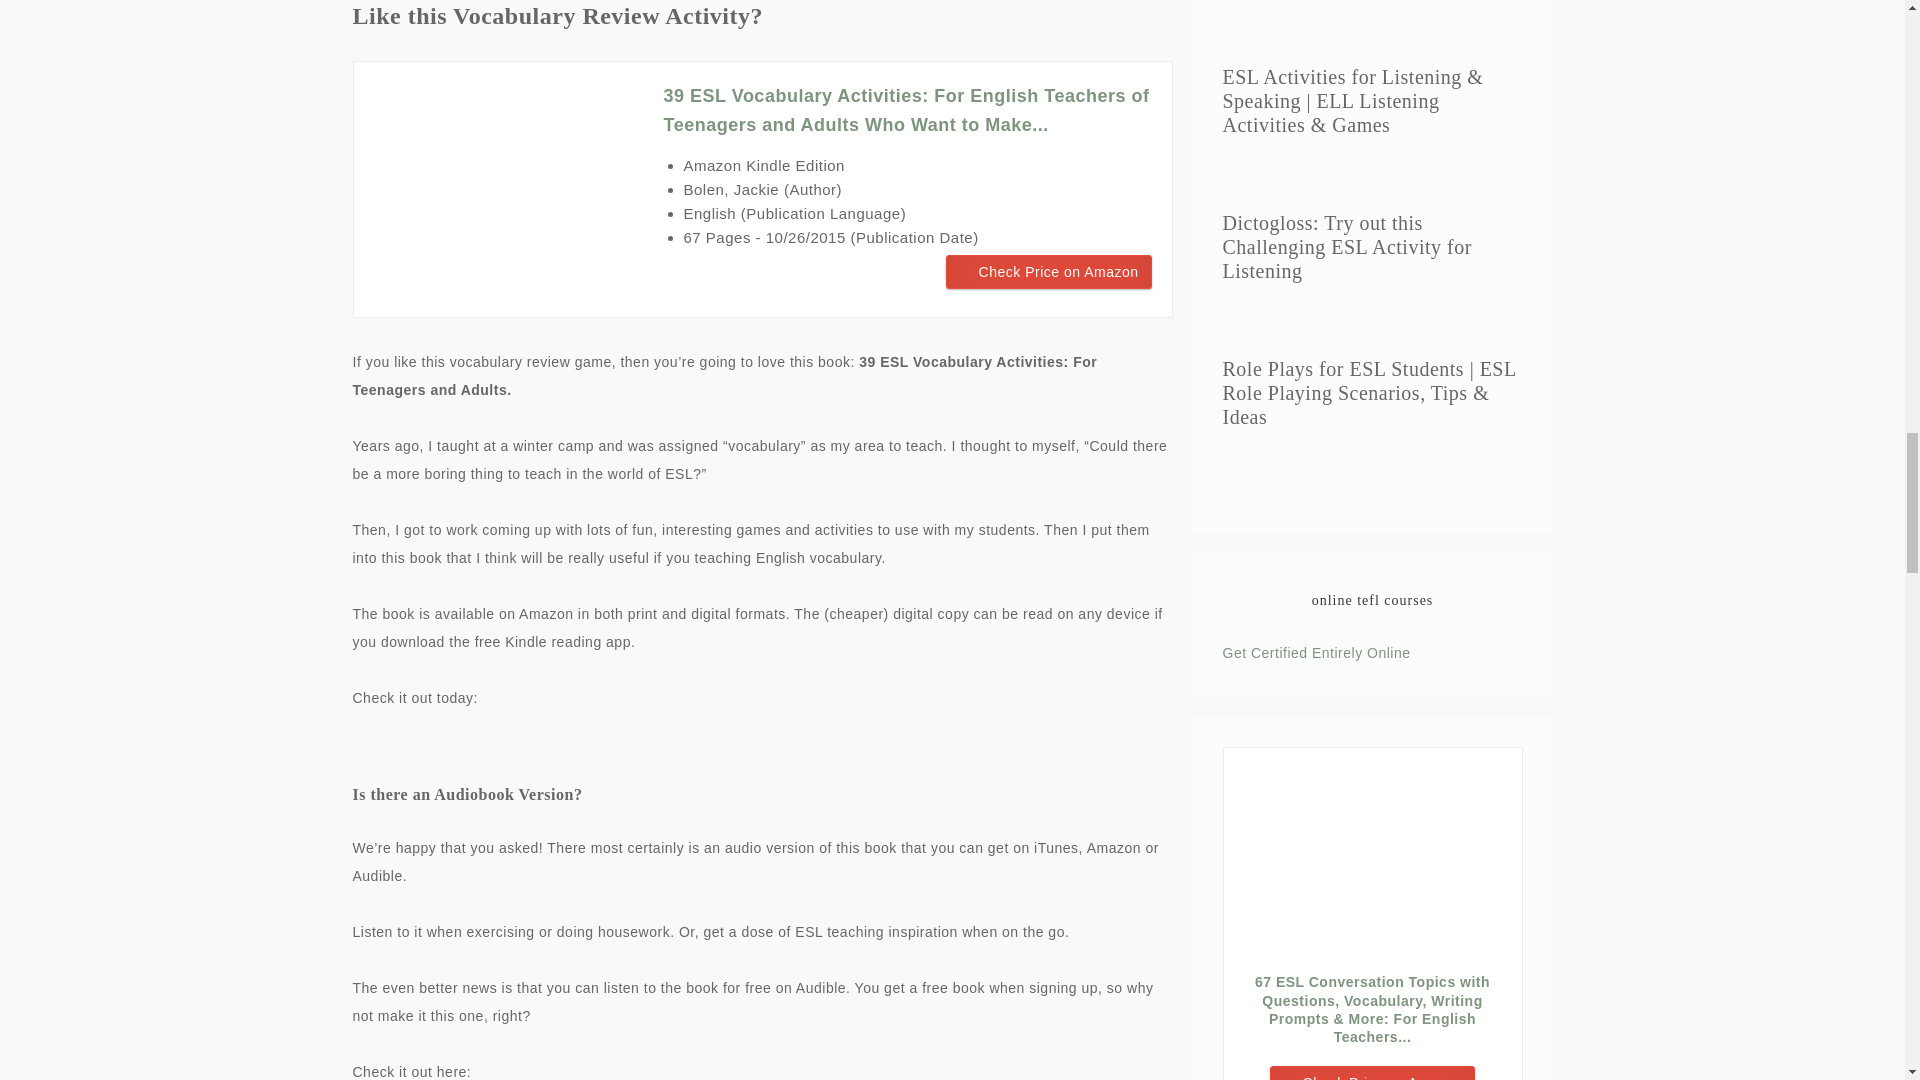 Image resolution: width=1920 pixels, height=1080 pixels. What do you see at coordinates (1049, 272) in the screenshot?
I see `Check Price on Amazon` at bounding box center [1049, 272].